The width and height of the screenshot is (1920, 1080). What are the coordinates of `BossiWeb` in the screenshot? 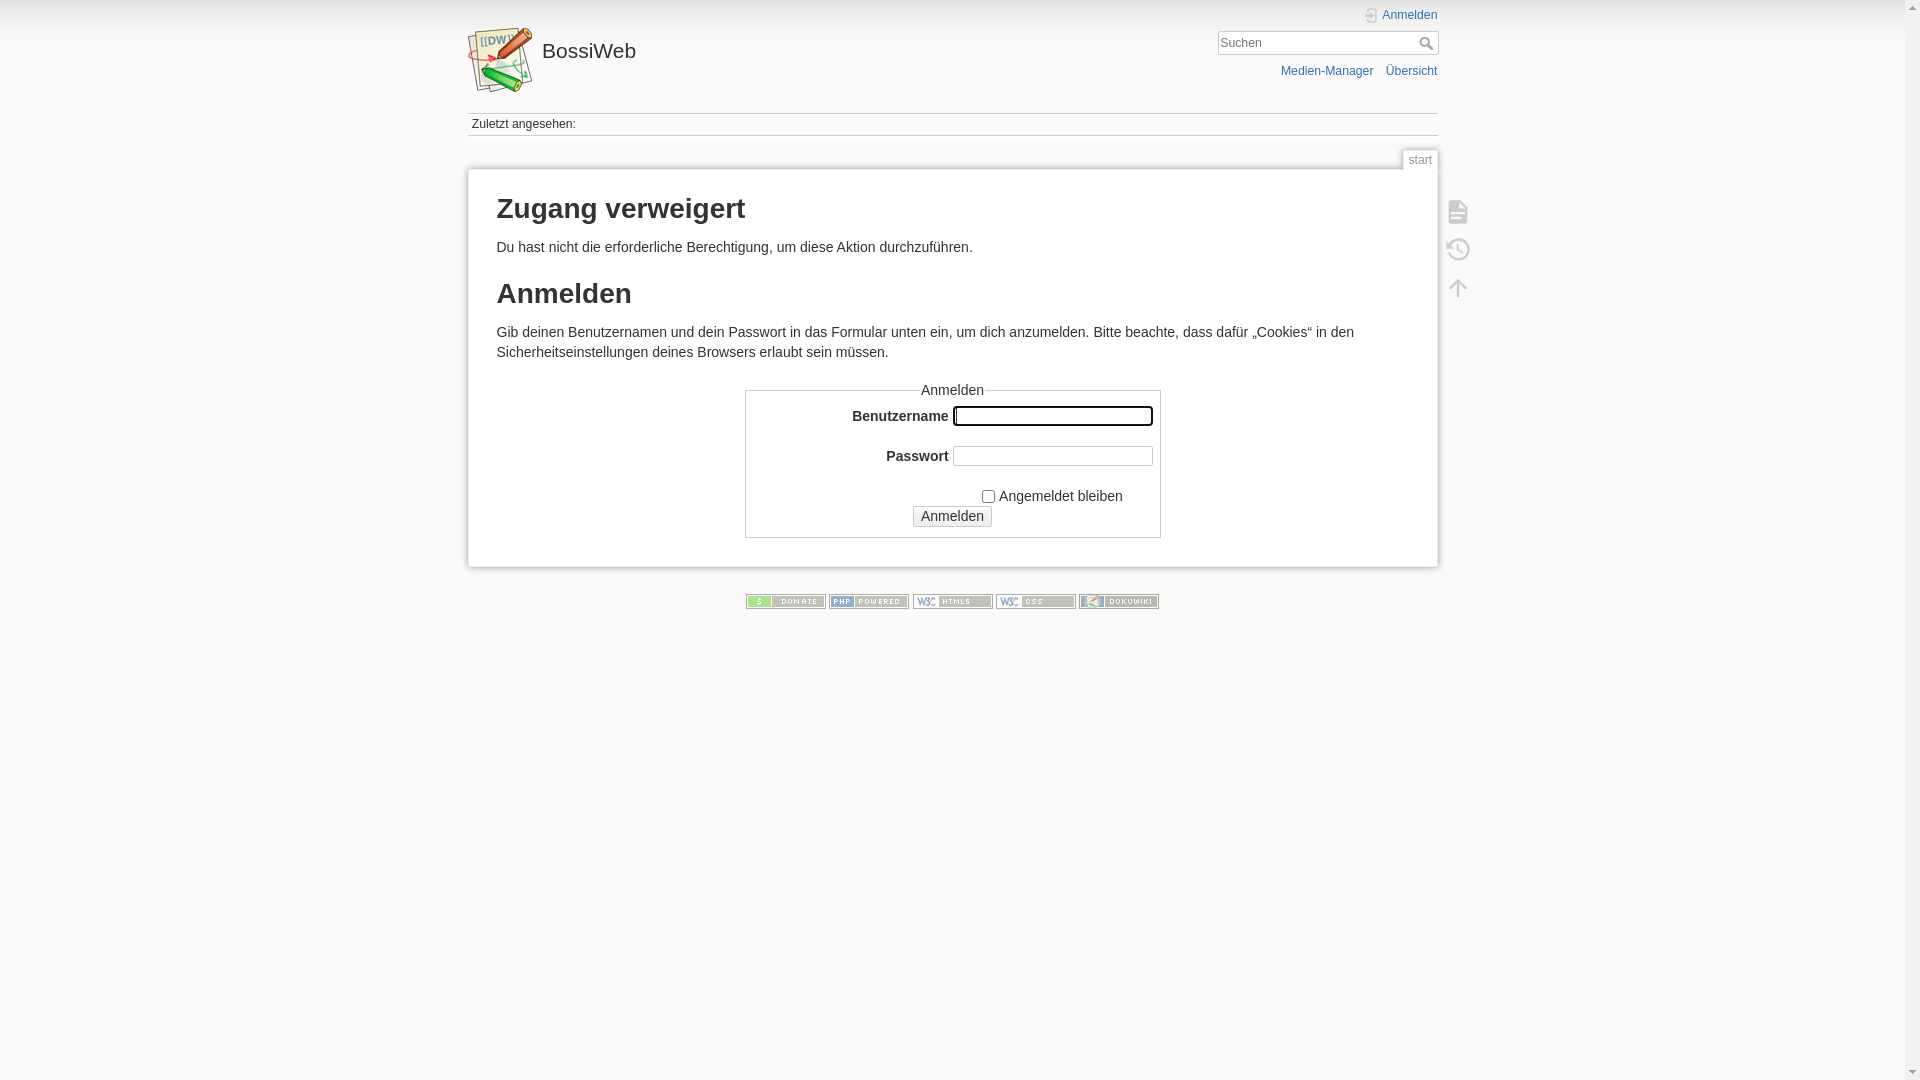 It's located at (706, 46).